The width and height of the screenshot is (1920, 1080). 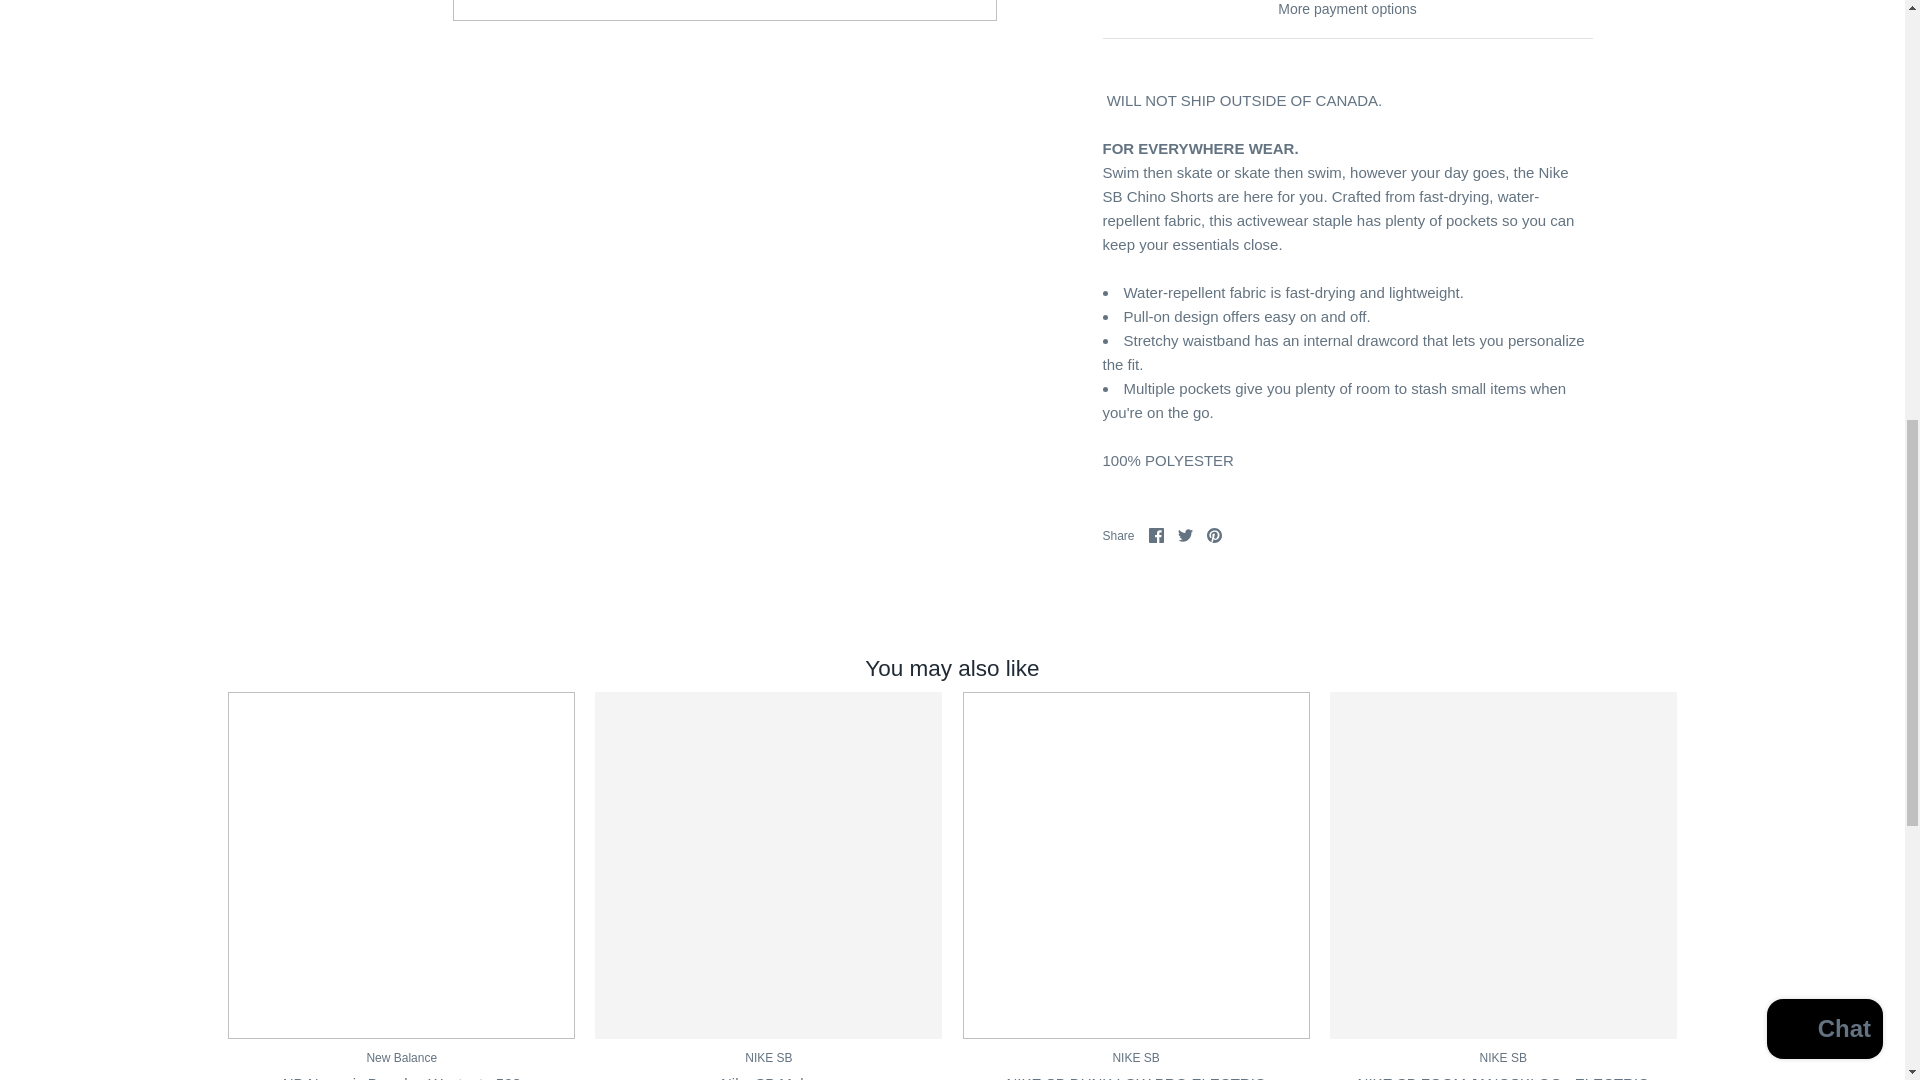 I want to click on Twitter, so click(x=1185, y=536).